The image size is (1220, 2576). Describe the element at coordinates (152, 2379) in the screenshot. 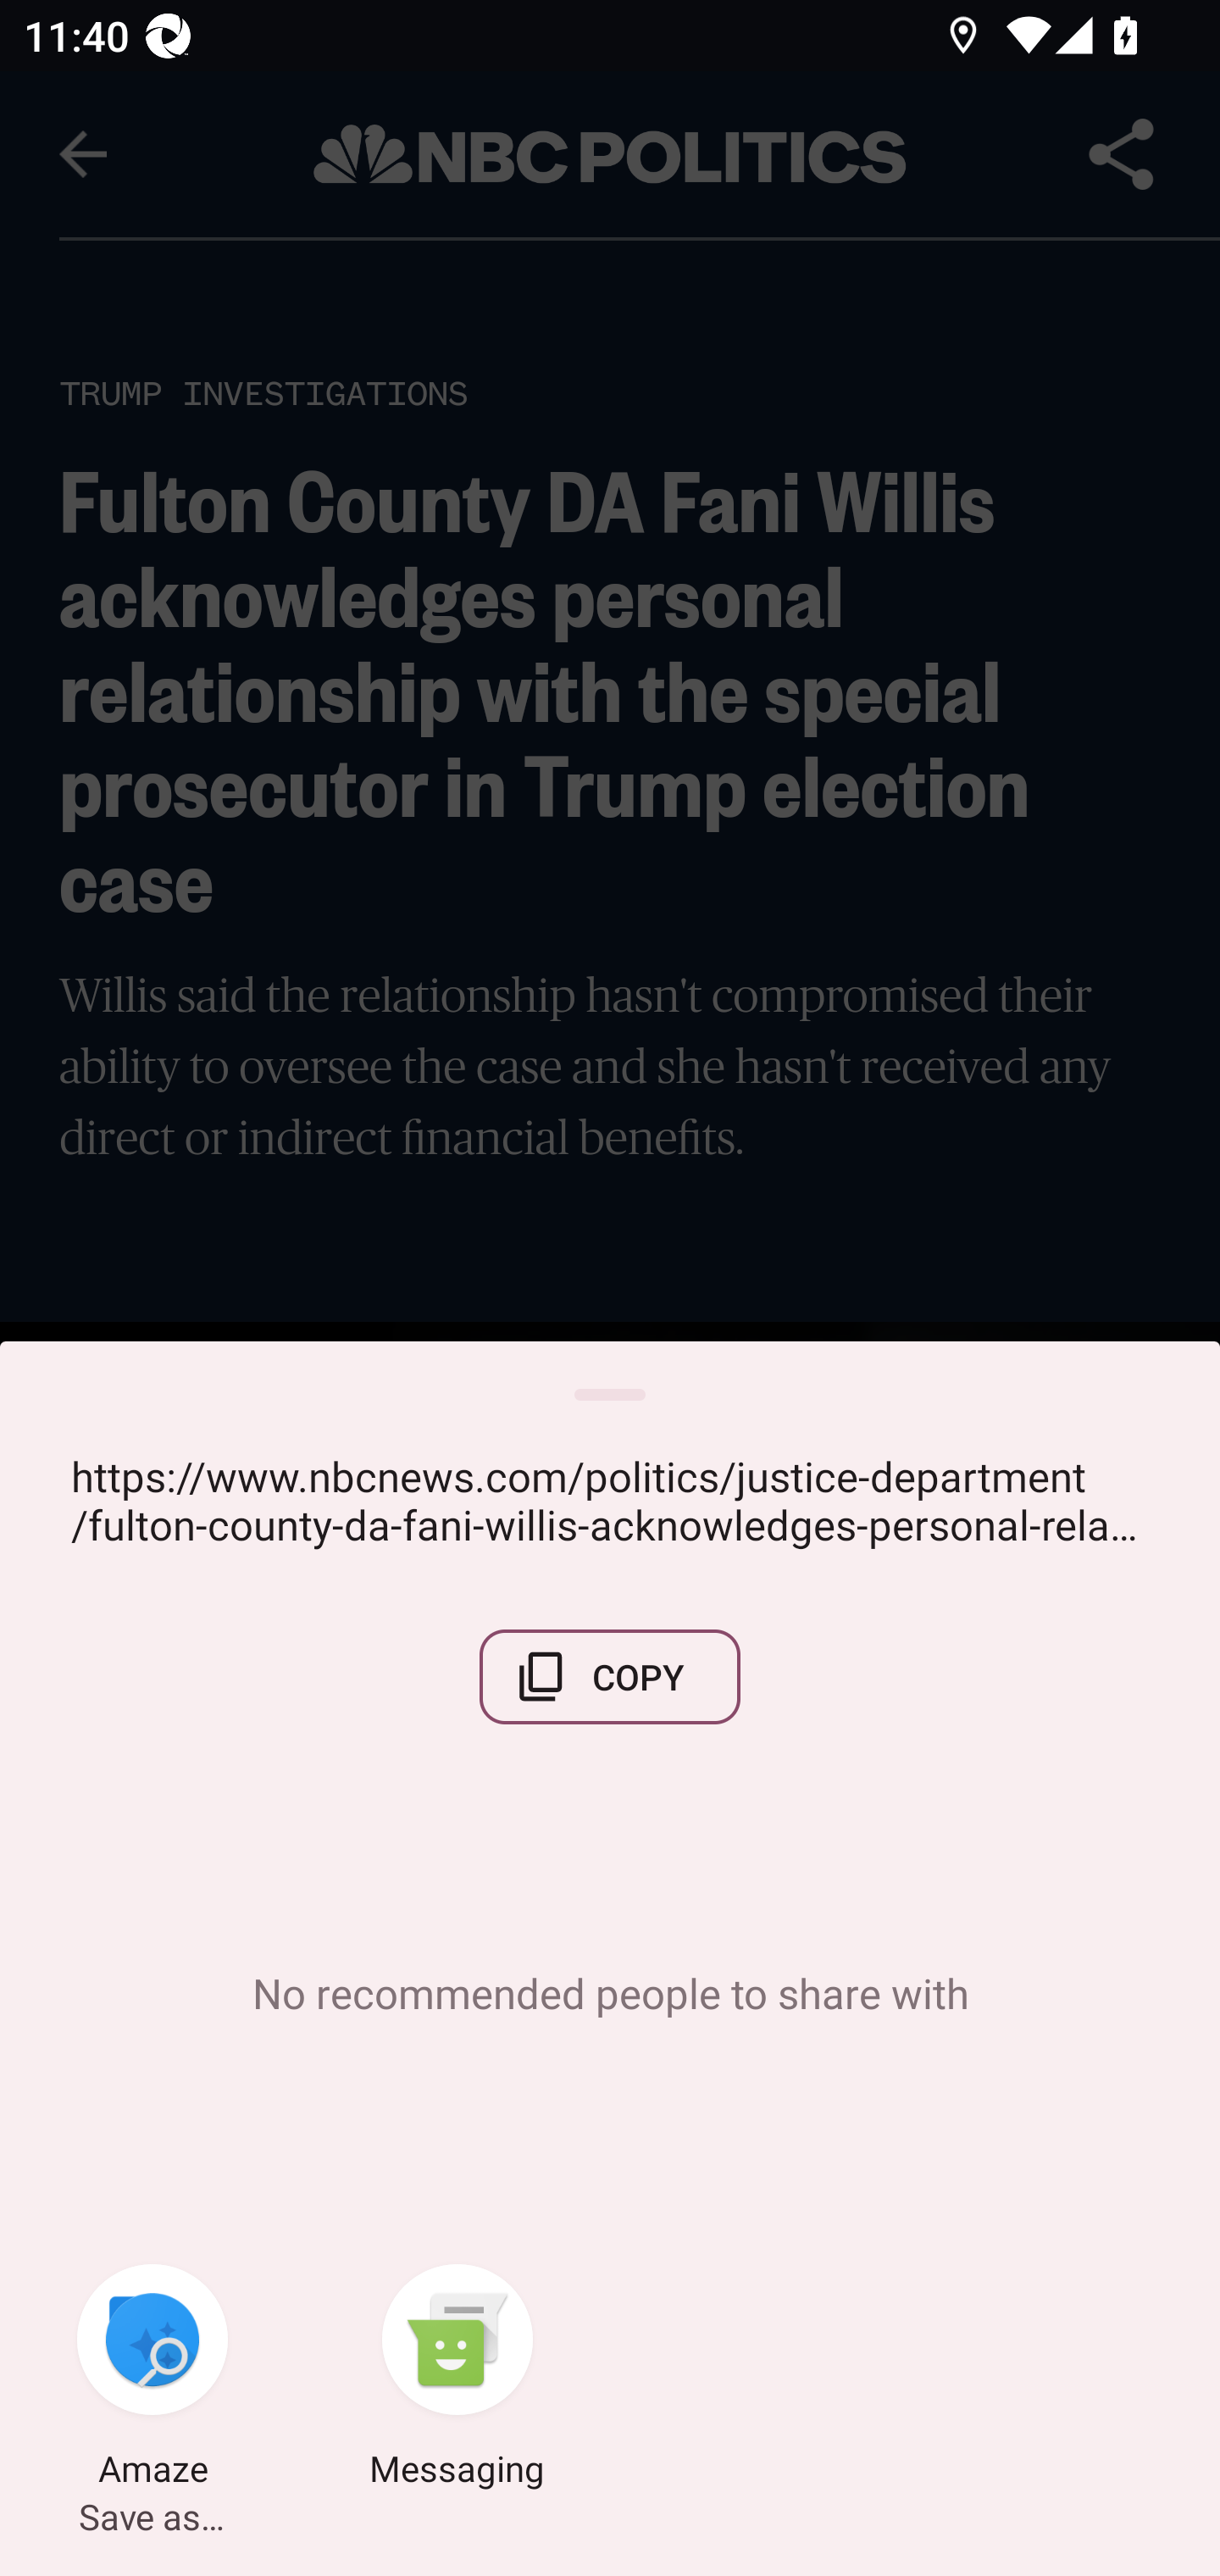

I see `Amaze Save as…` at that location.